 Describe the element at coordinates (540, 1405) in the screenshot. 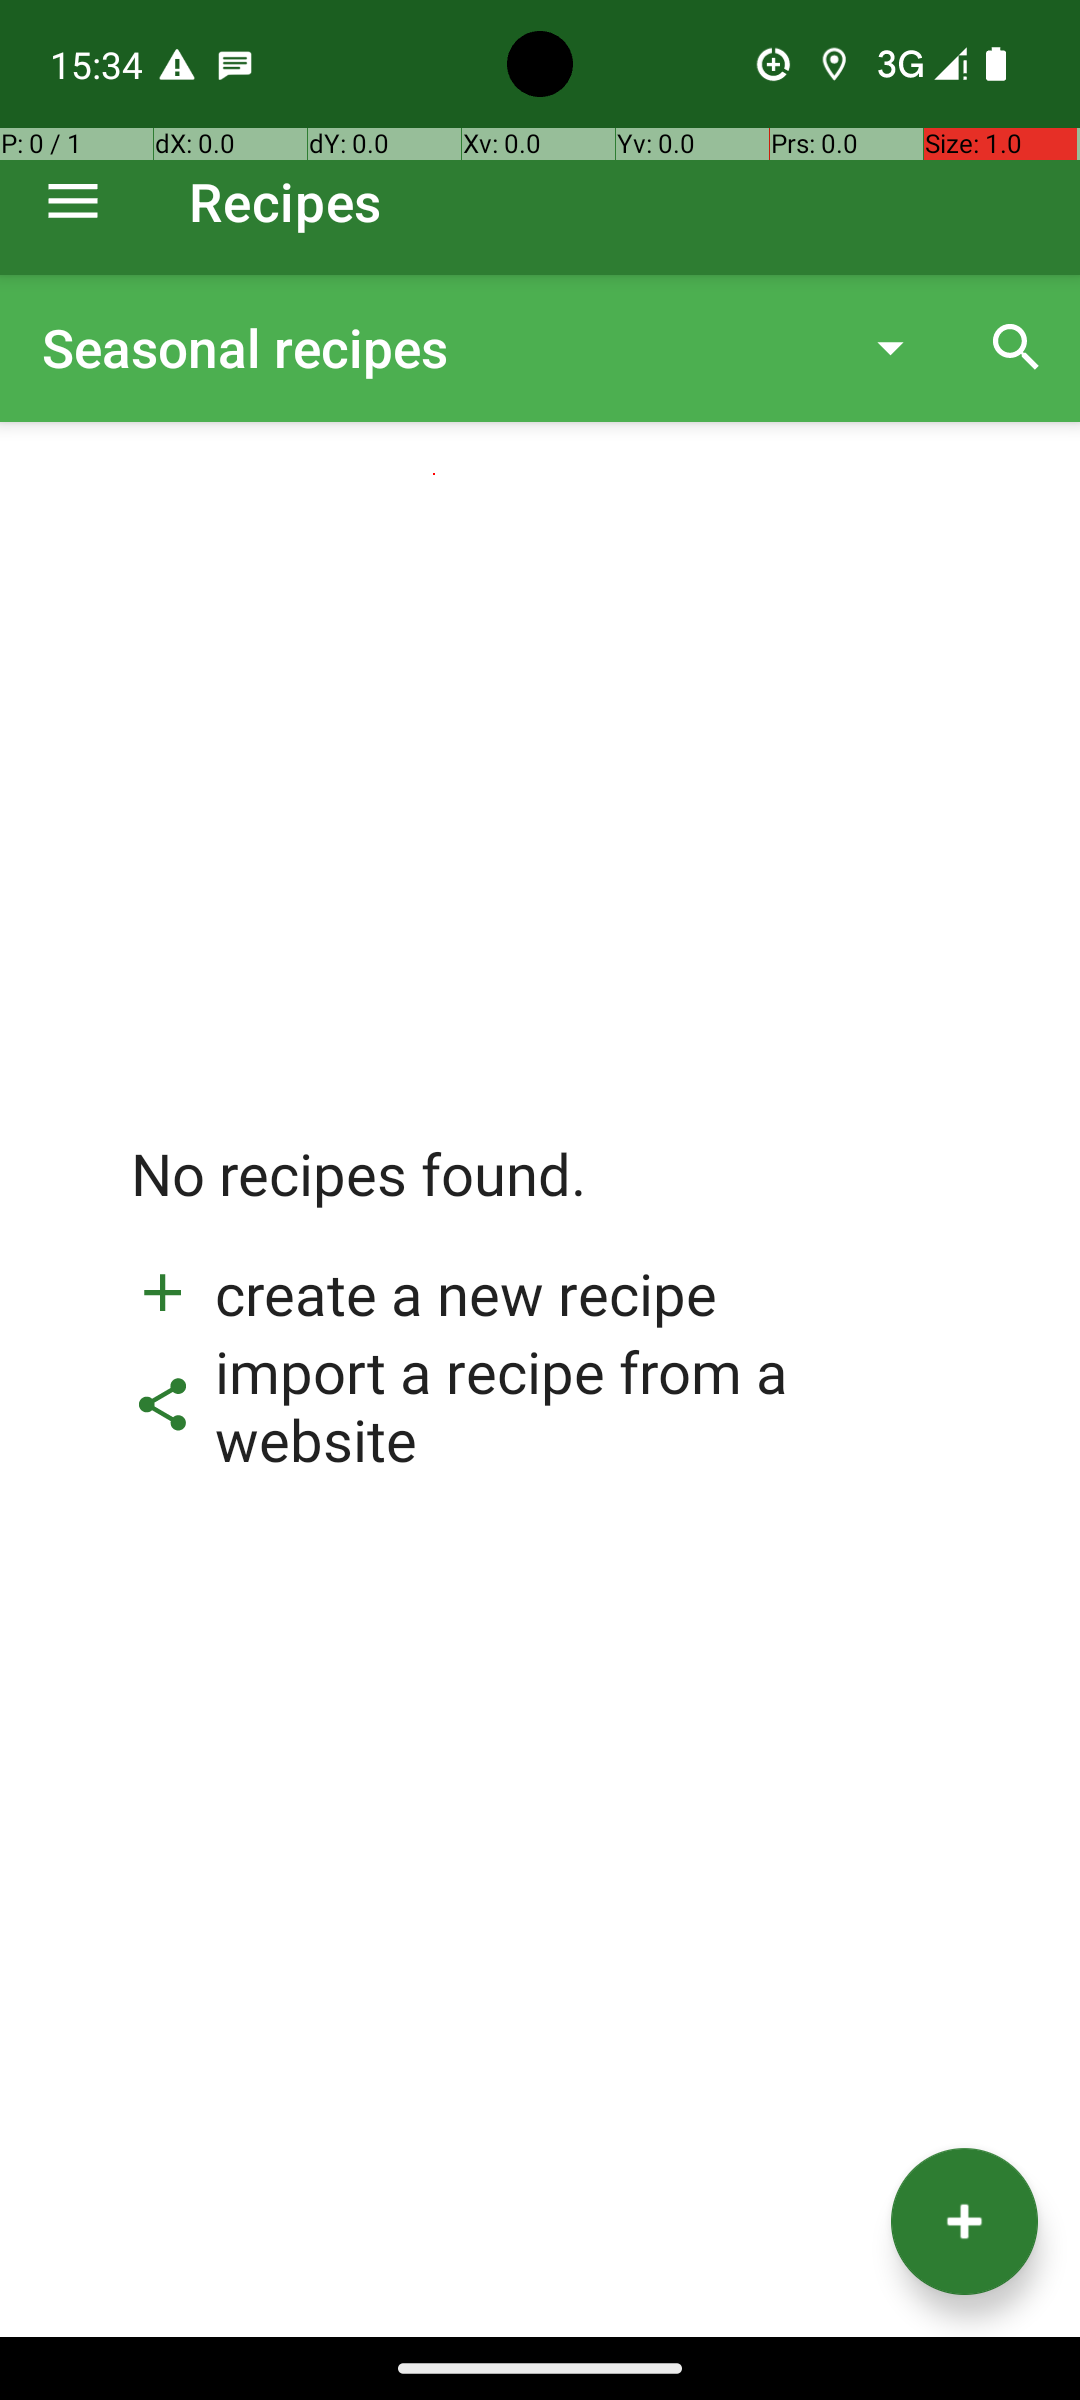

I see `import a recipe from a website` at that location.